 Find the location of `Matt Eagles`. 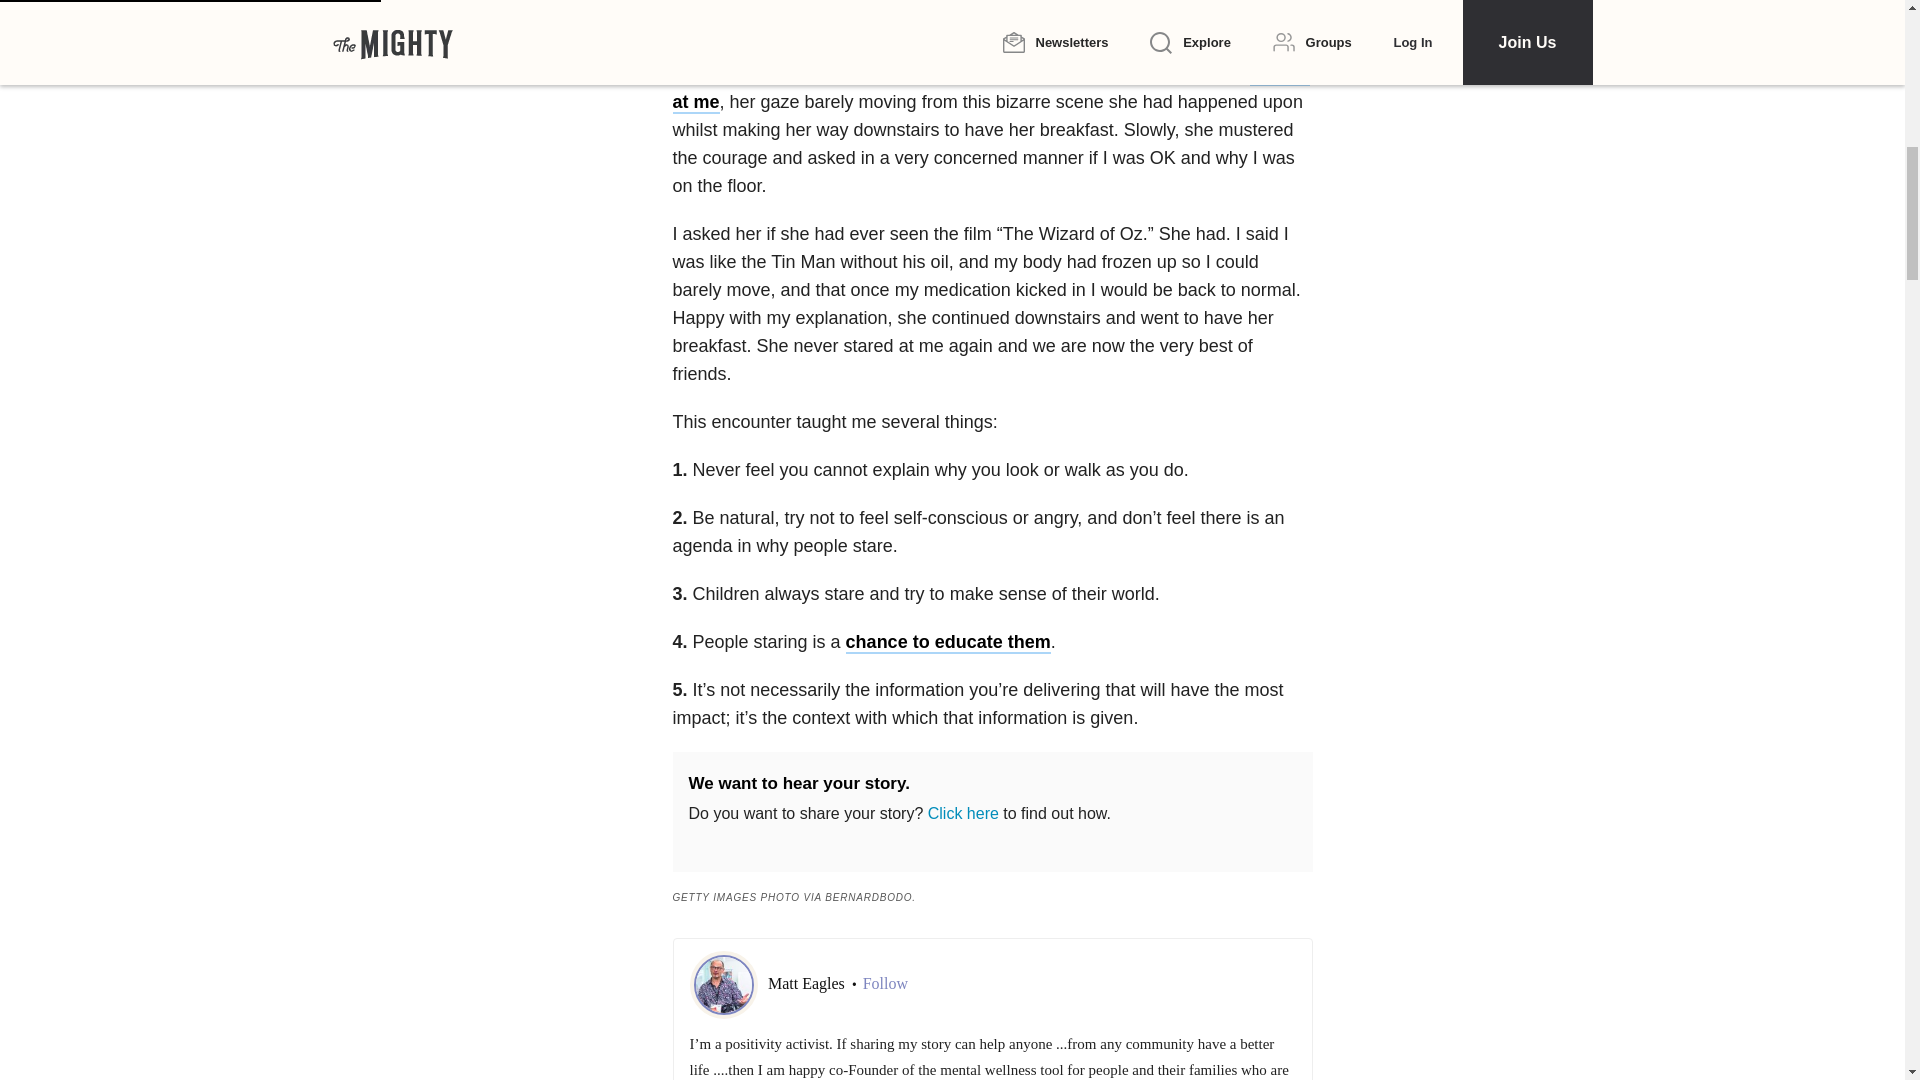

Matt Eagles is located at coordinates (808, 984).